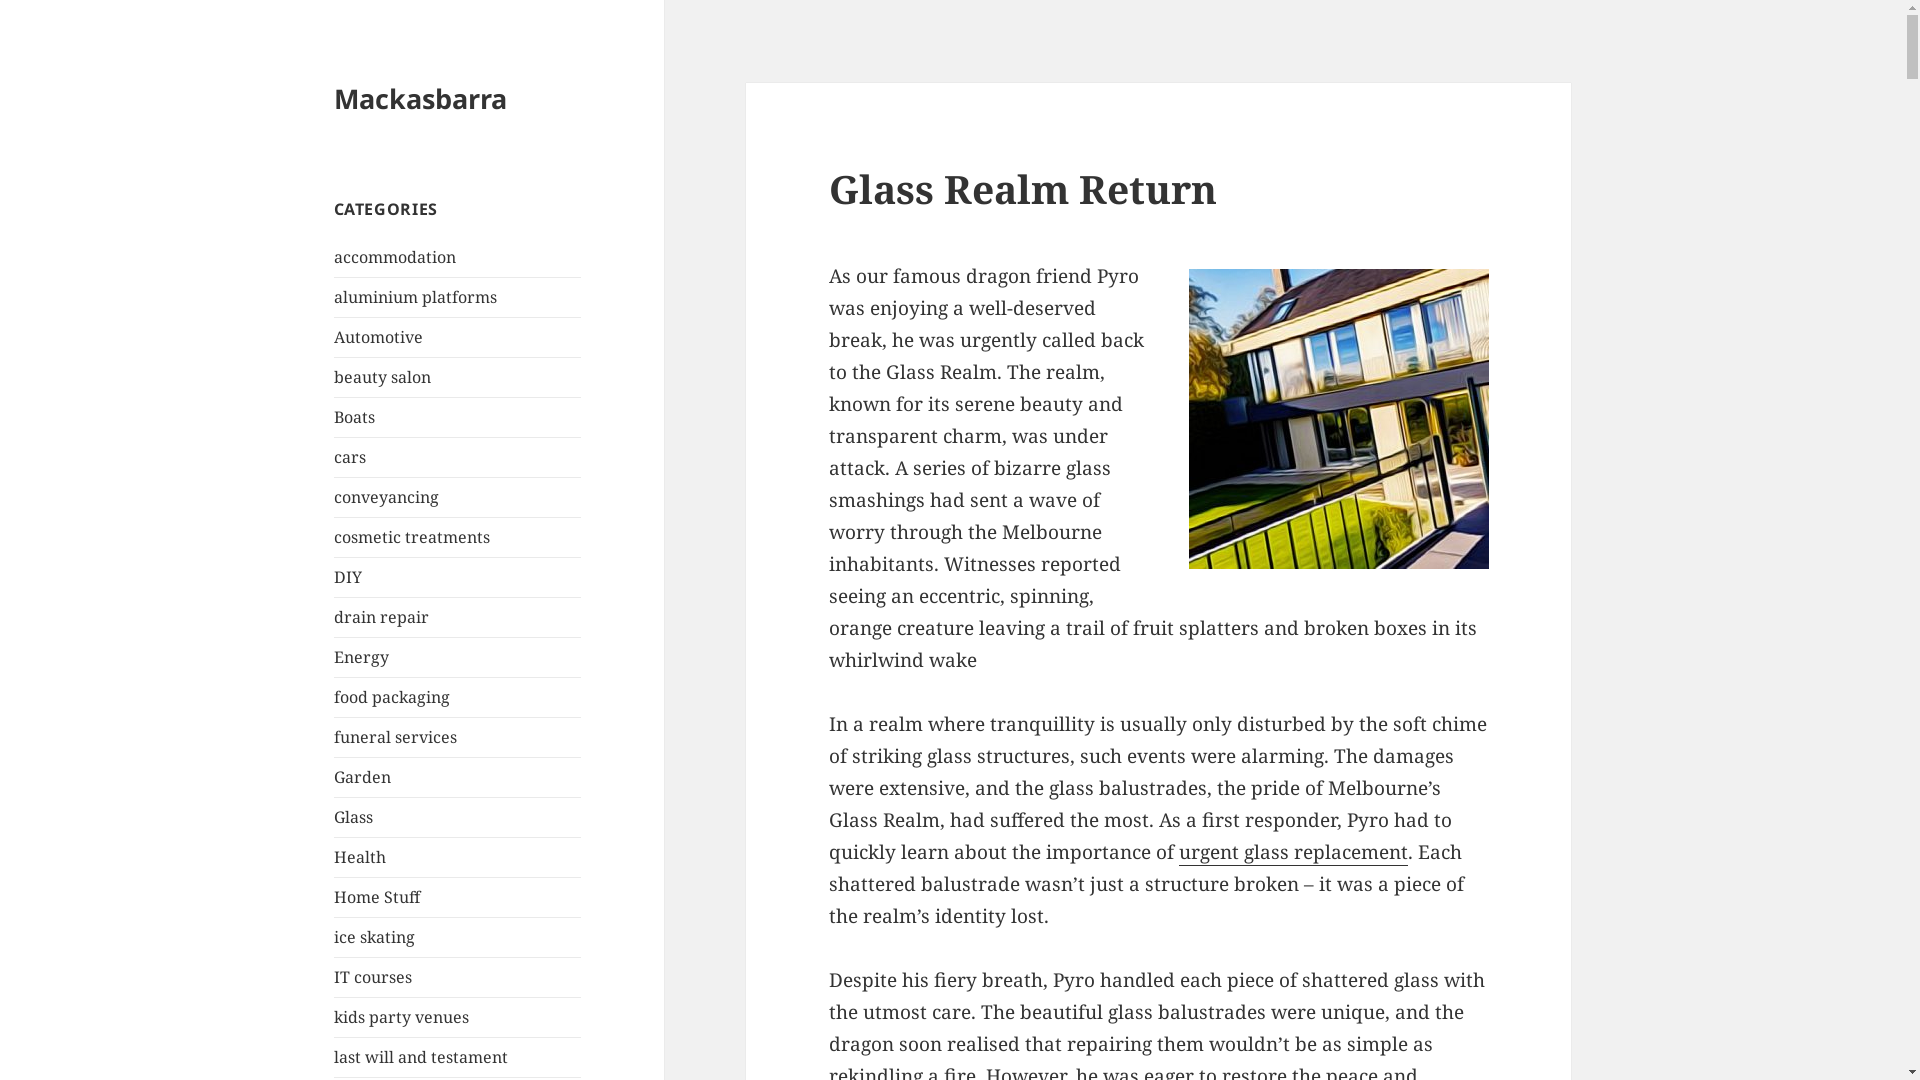  I want to click on accommodation, so click(395, 257).